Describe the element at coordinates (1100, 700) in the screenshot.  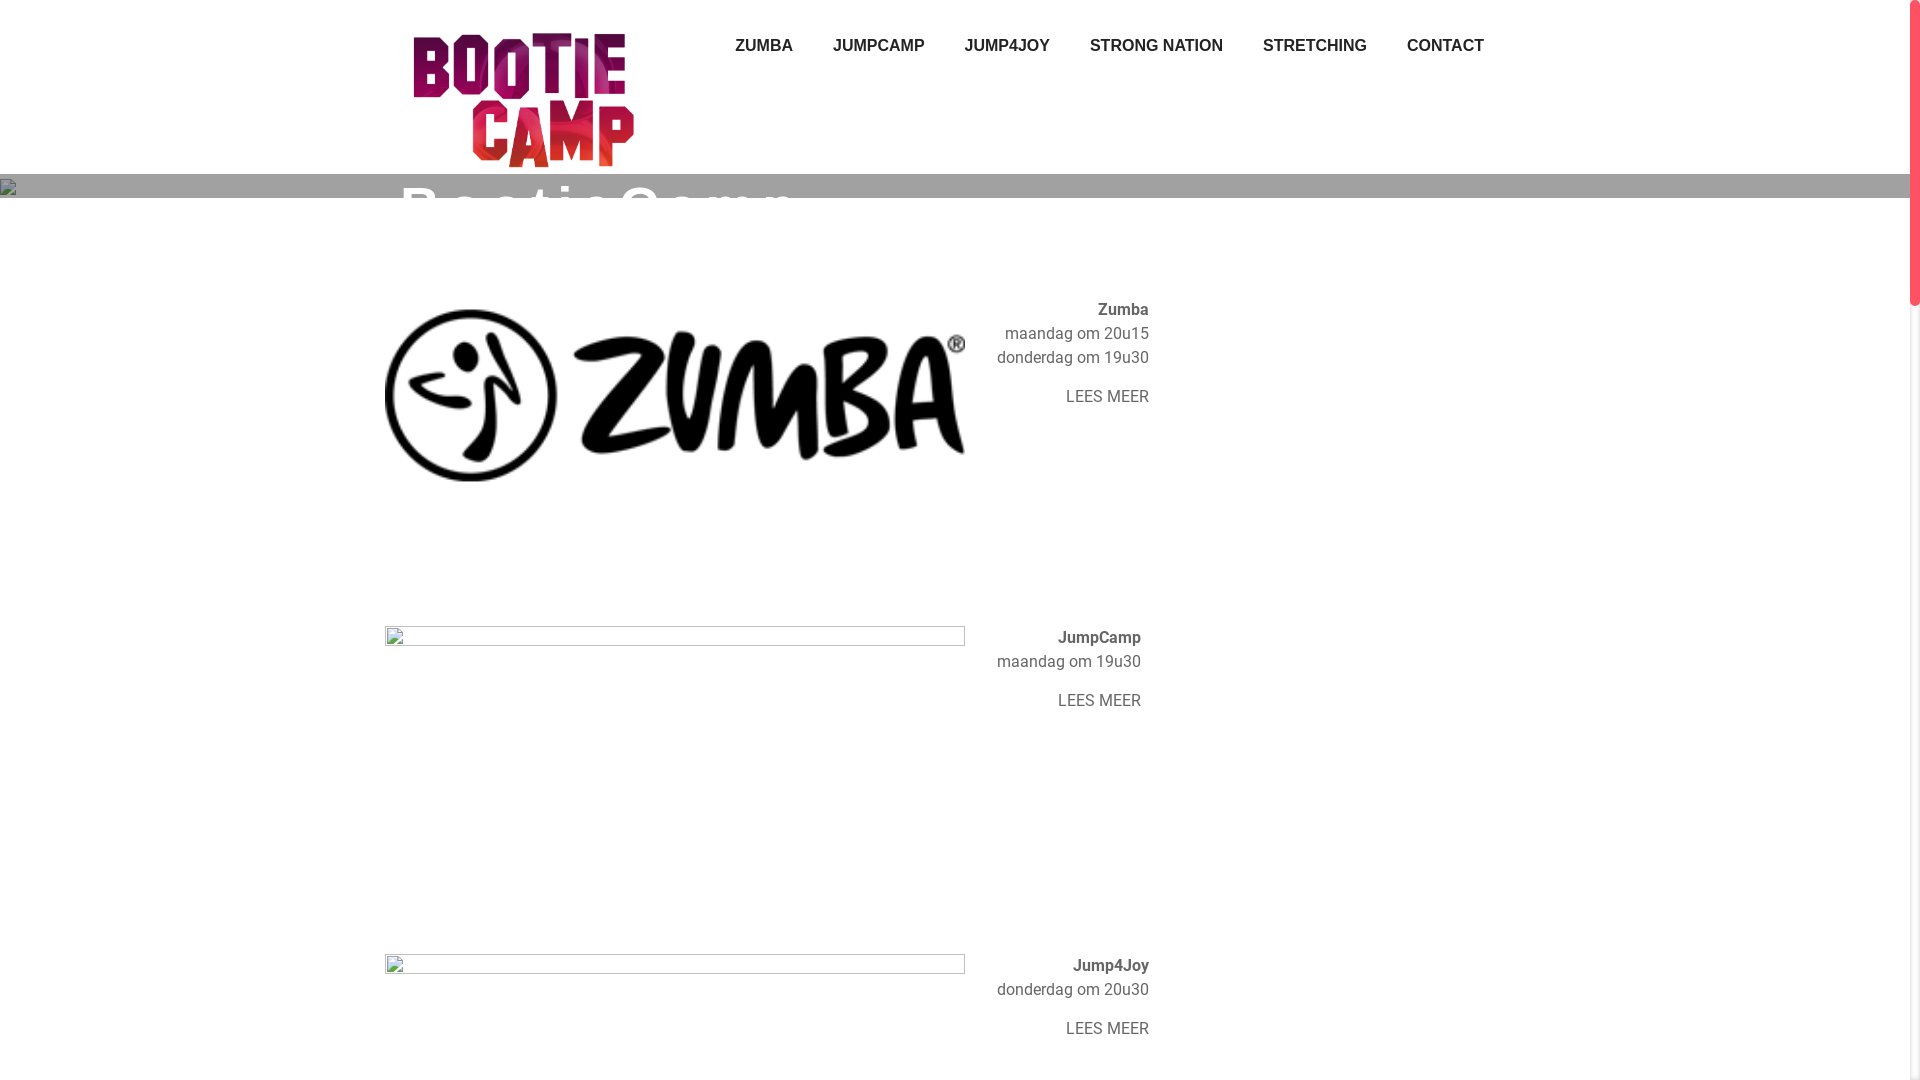
I see `LEES MEER` at that location.